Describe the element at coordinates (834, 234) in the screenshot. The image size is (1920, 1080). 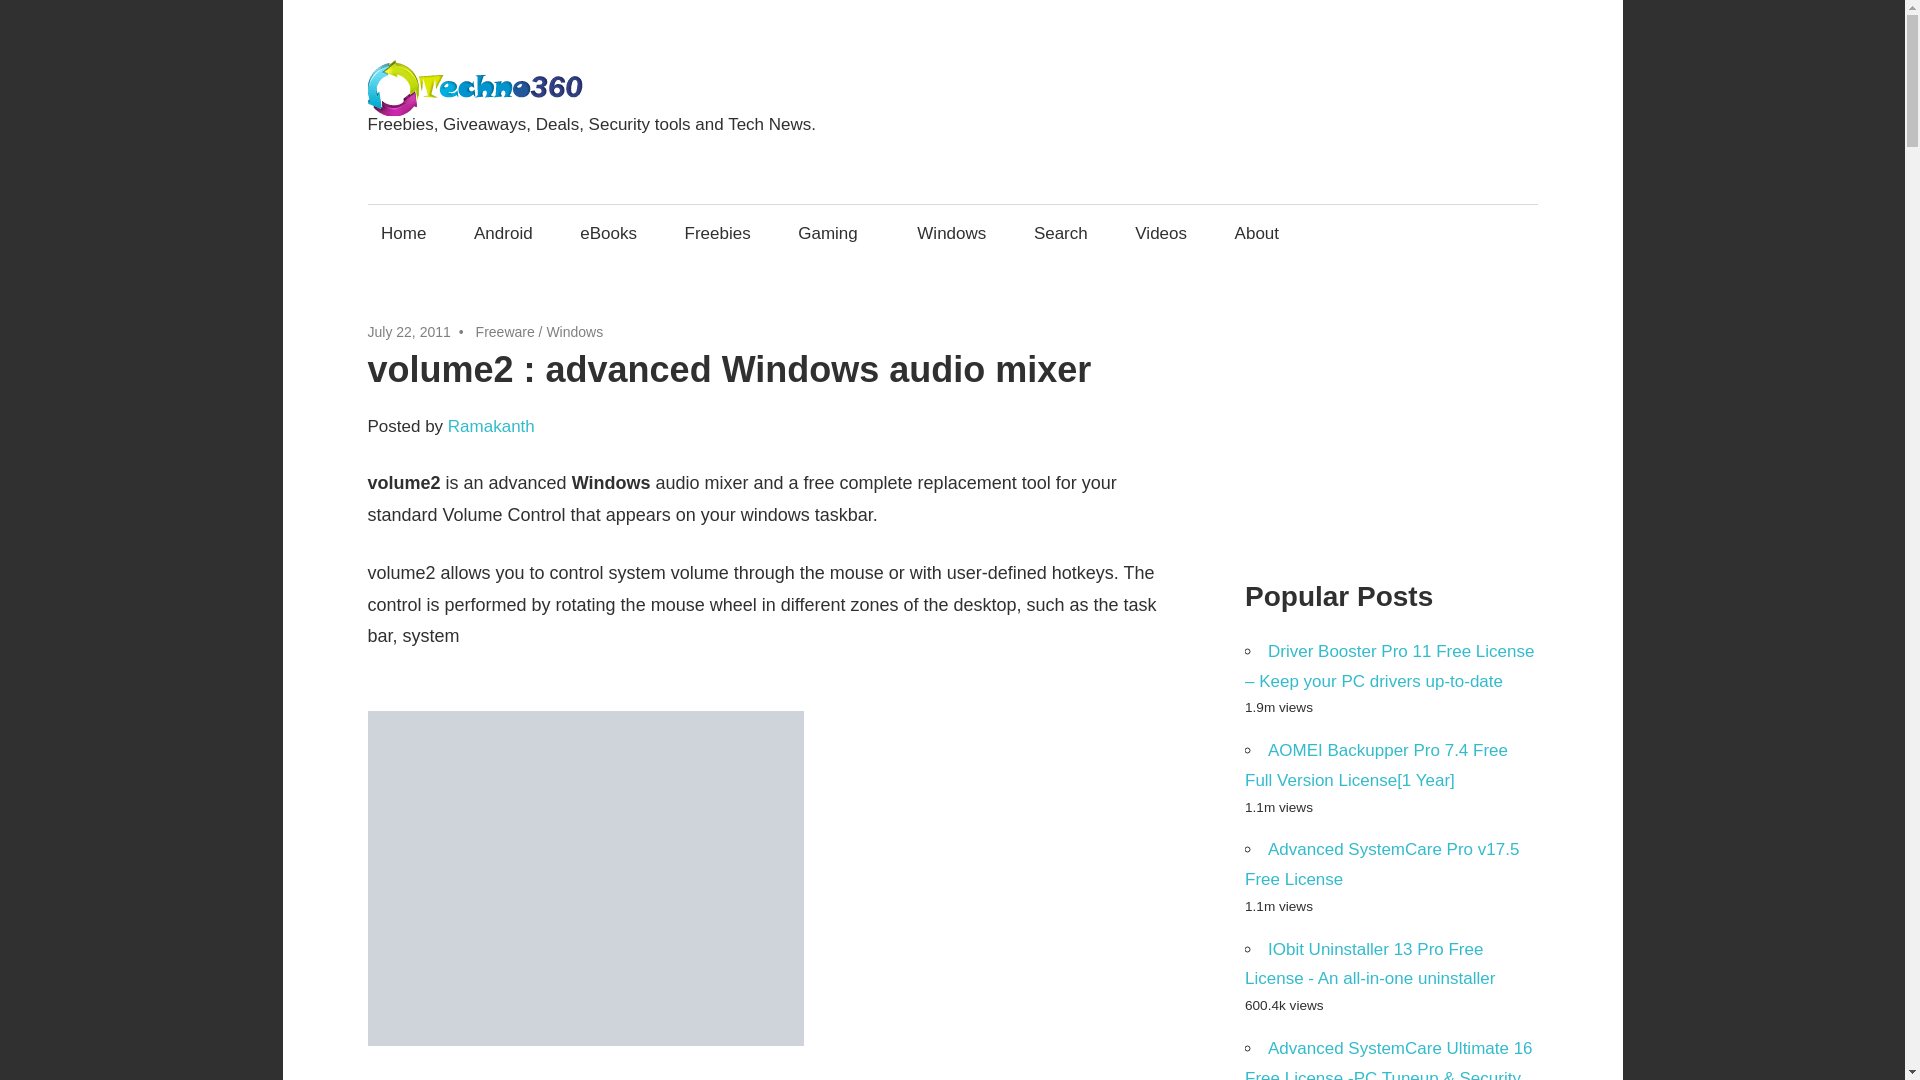
I see `Gaming` at that location.